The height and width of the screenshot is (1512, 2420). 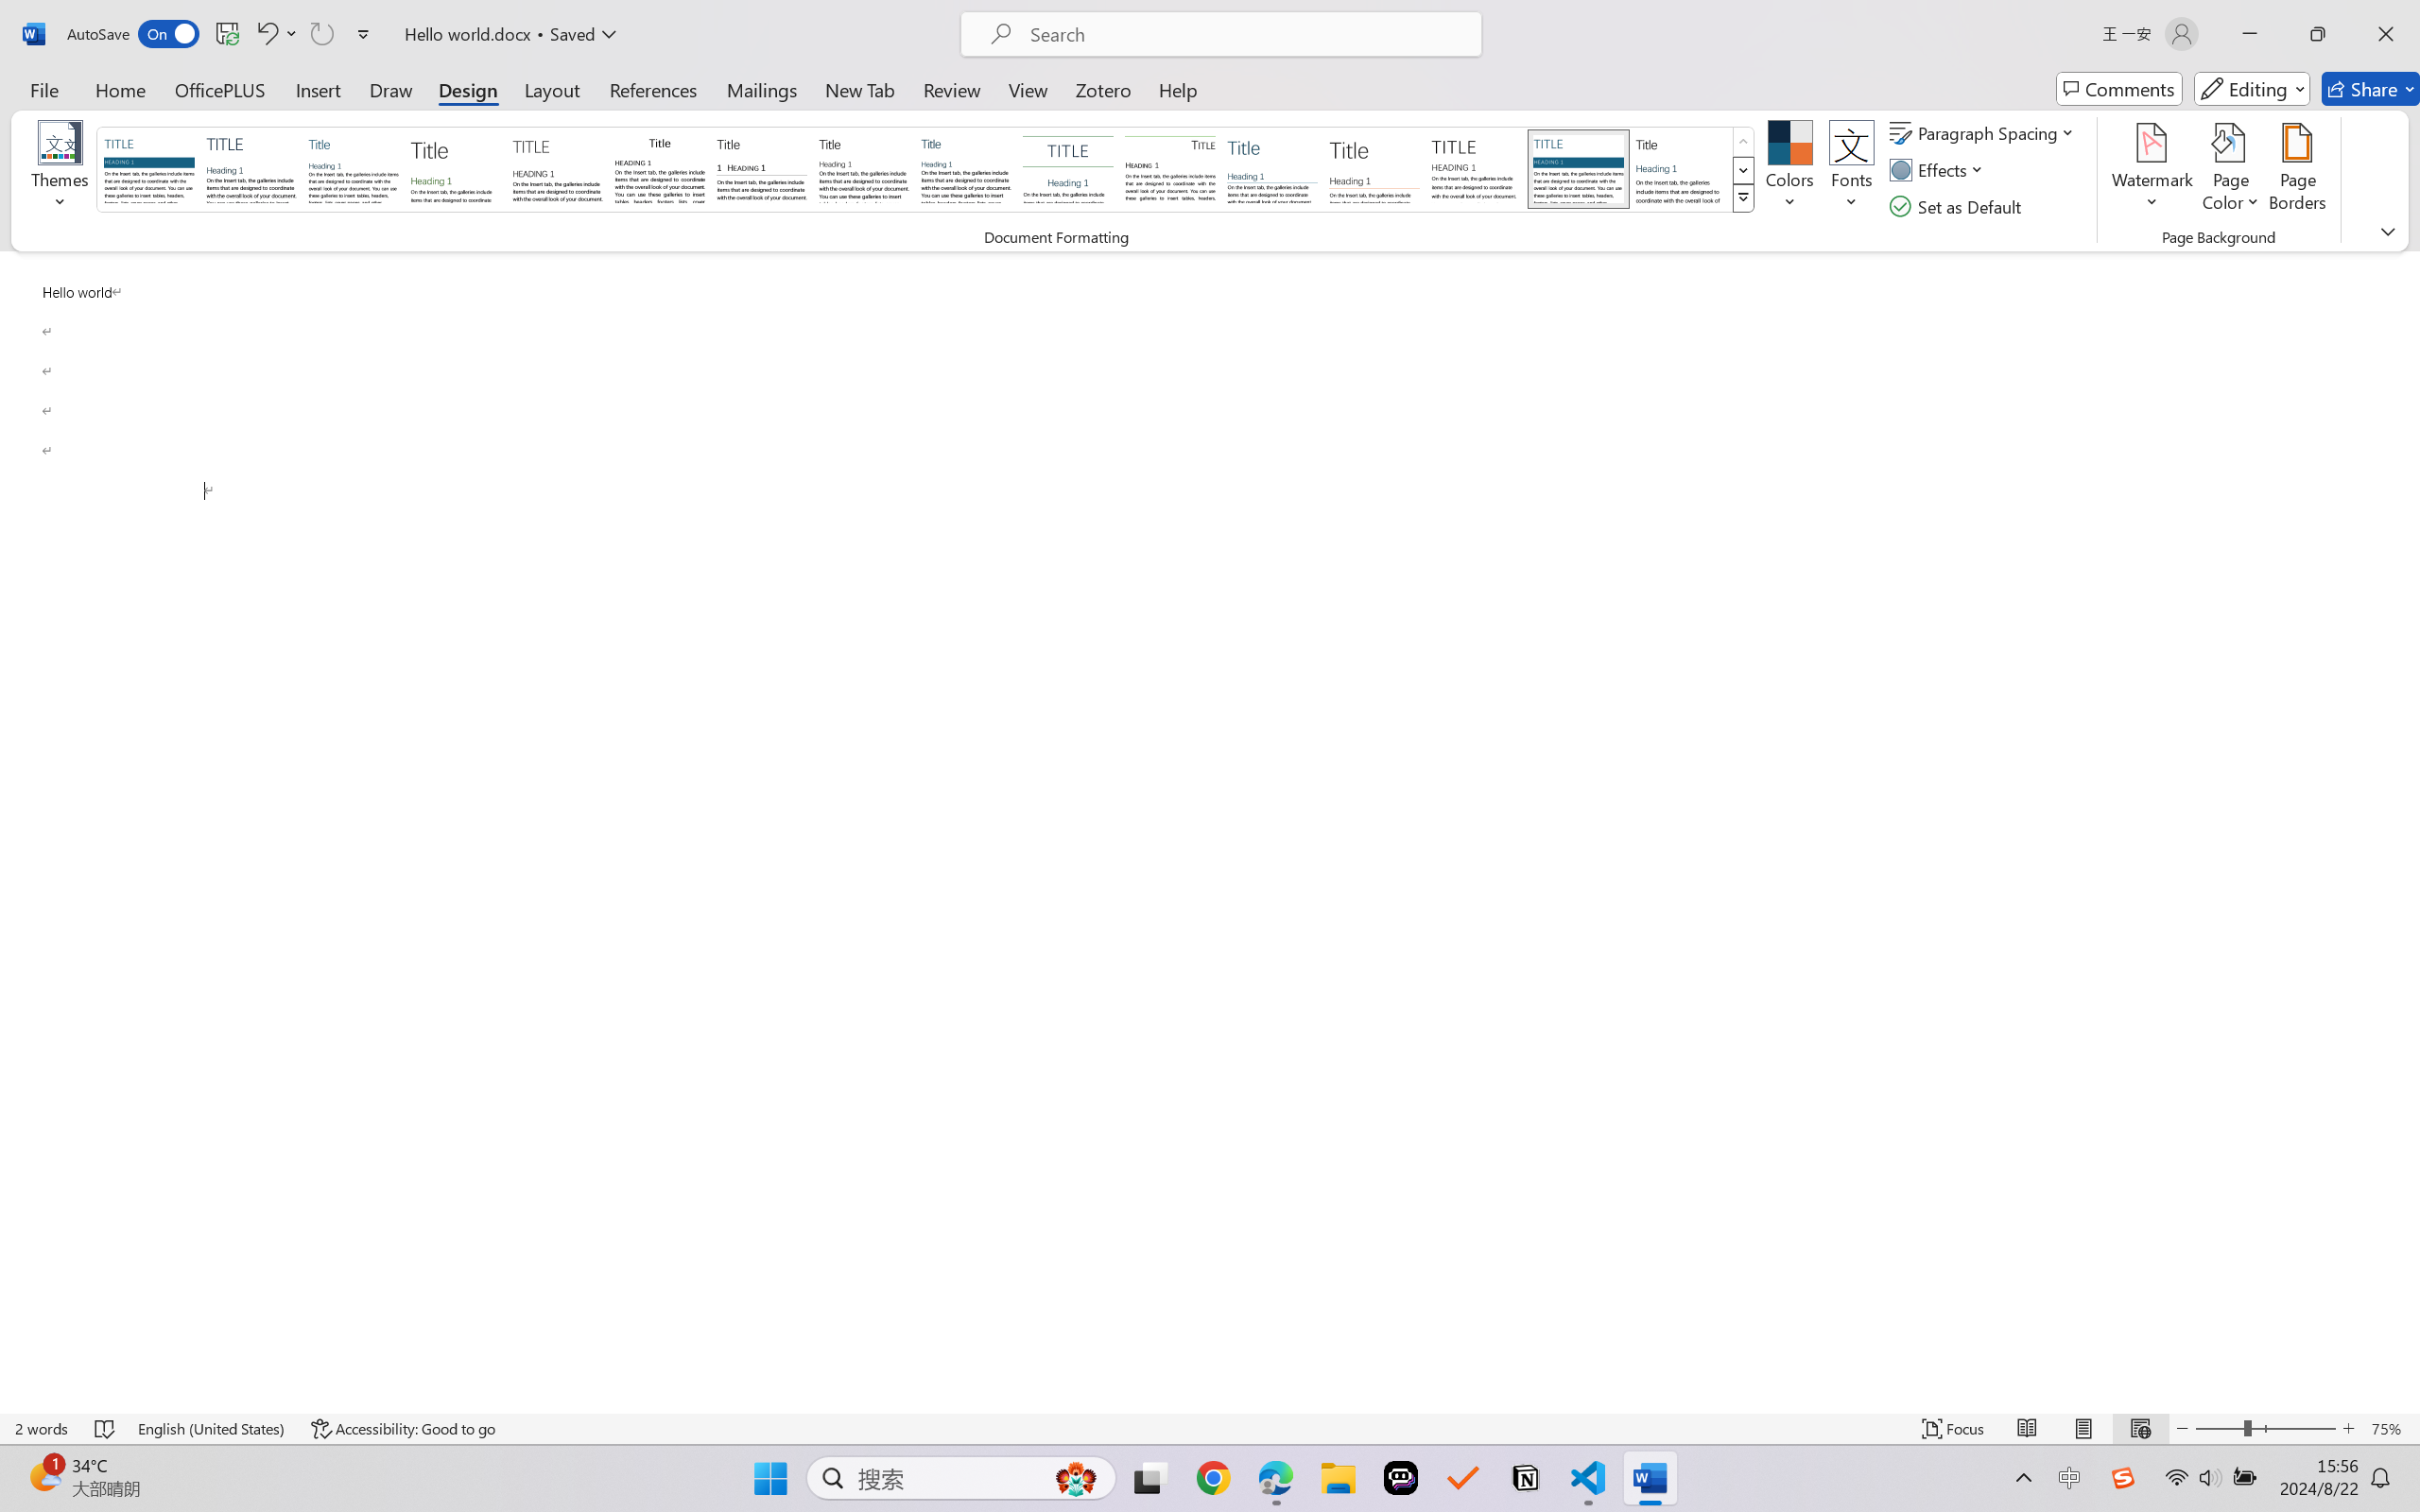 I want to click on Layout, so click(x=552, y=89).